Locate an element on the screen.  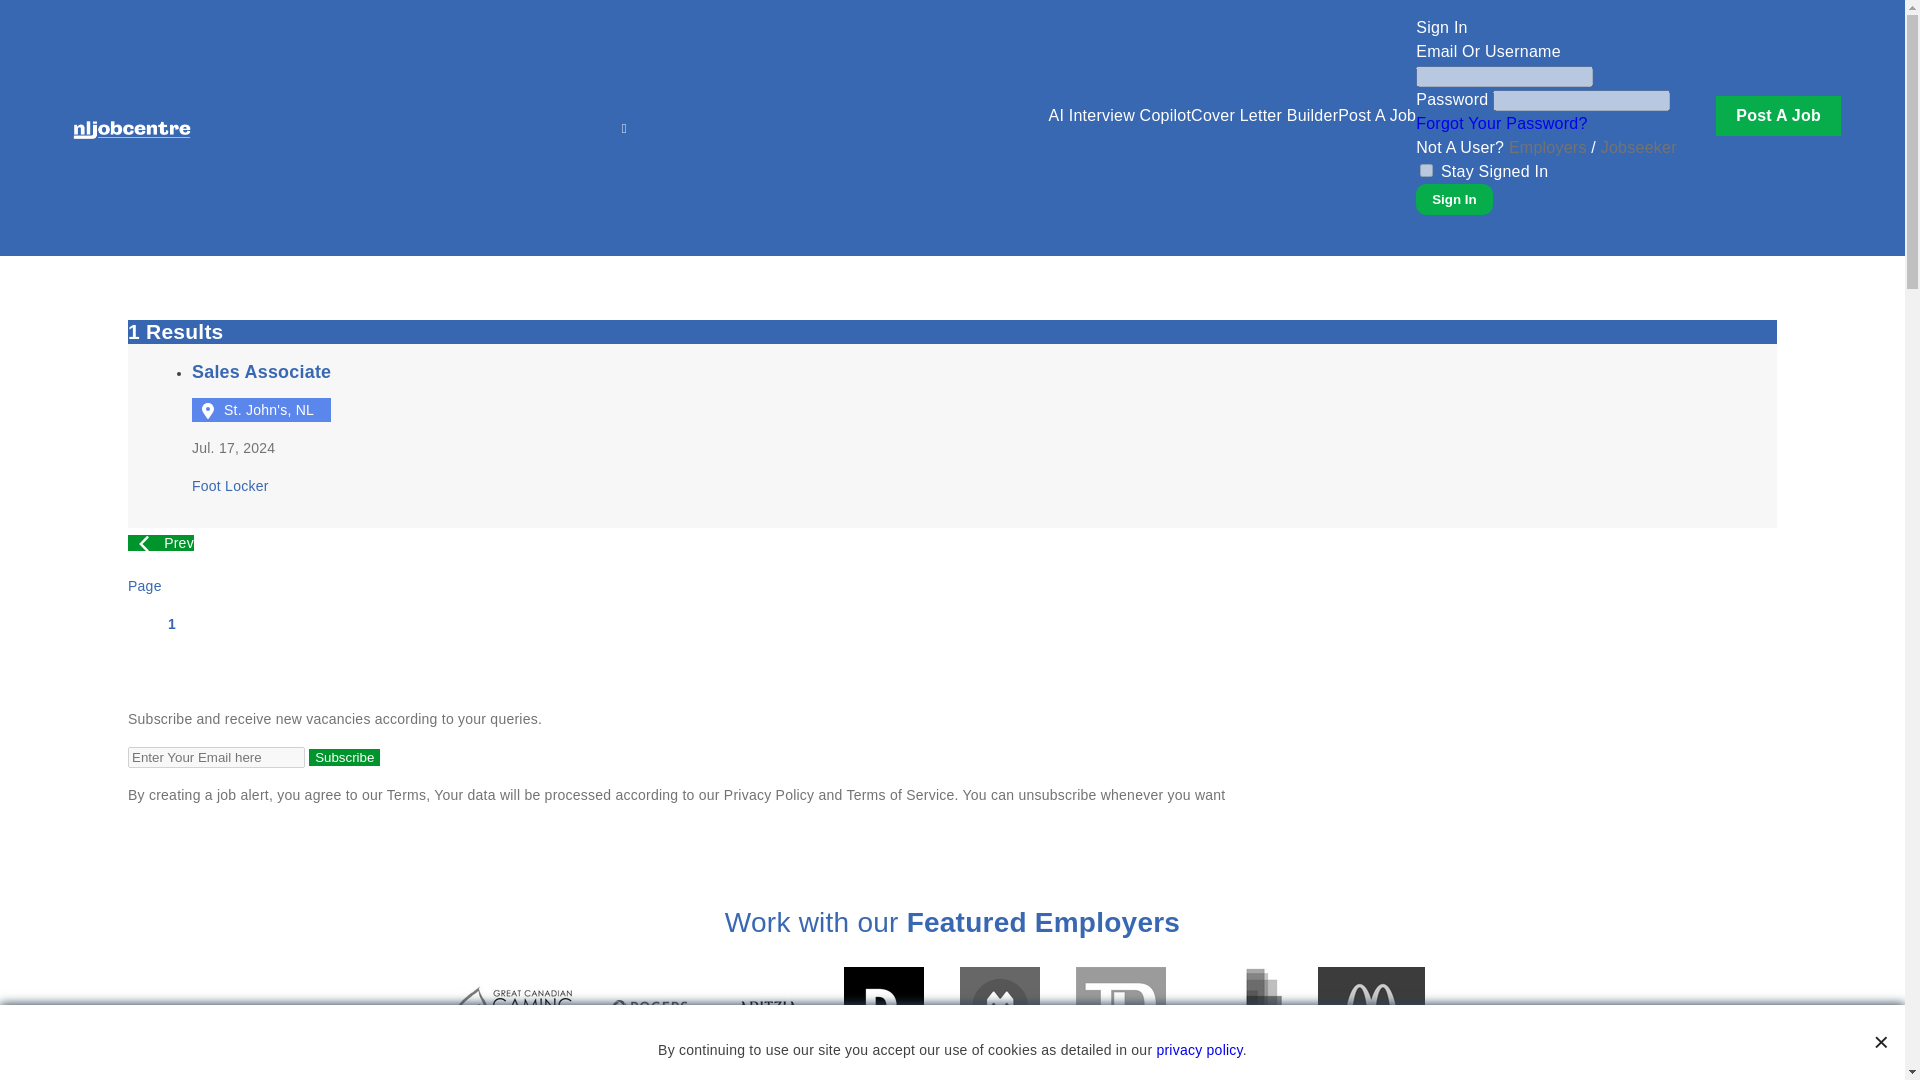
Subscribe is located at coordinates (1454, 198).